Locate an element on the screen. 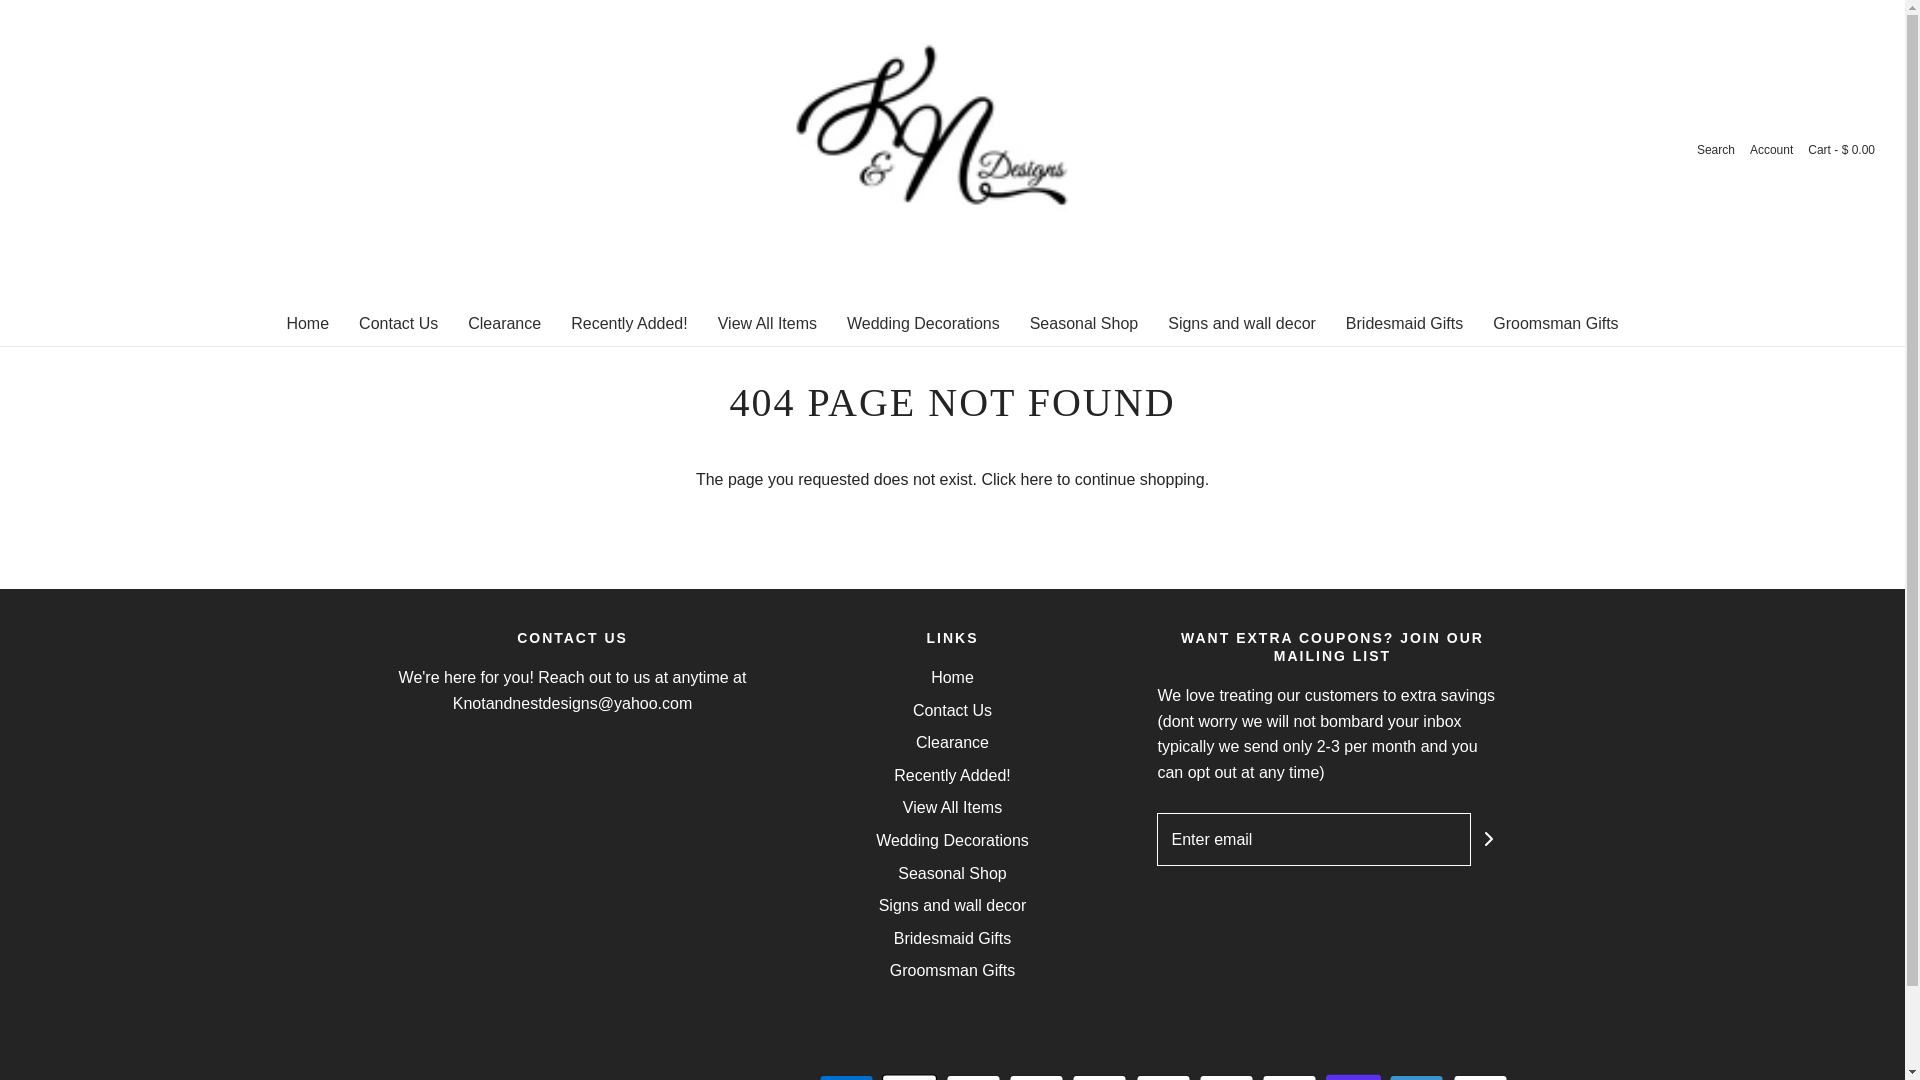 The image size is (1920, 1080). Visa is located at coordinates (1479, 1076).